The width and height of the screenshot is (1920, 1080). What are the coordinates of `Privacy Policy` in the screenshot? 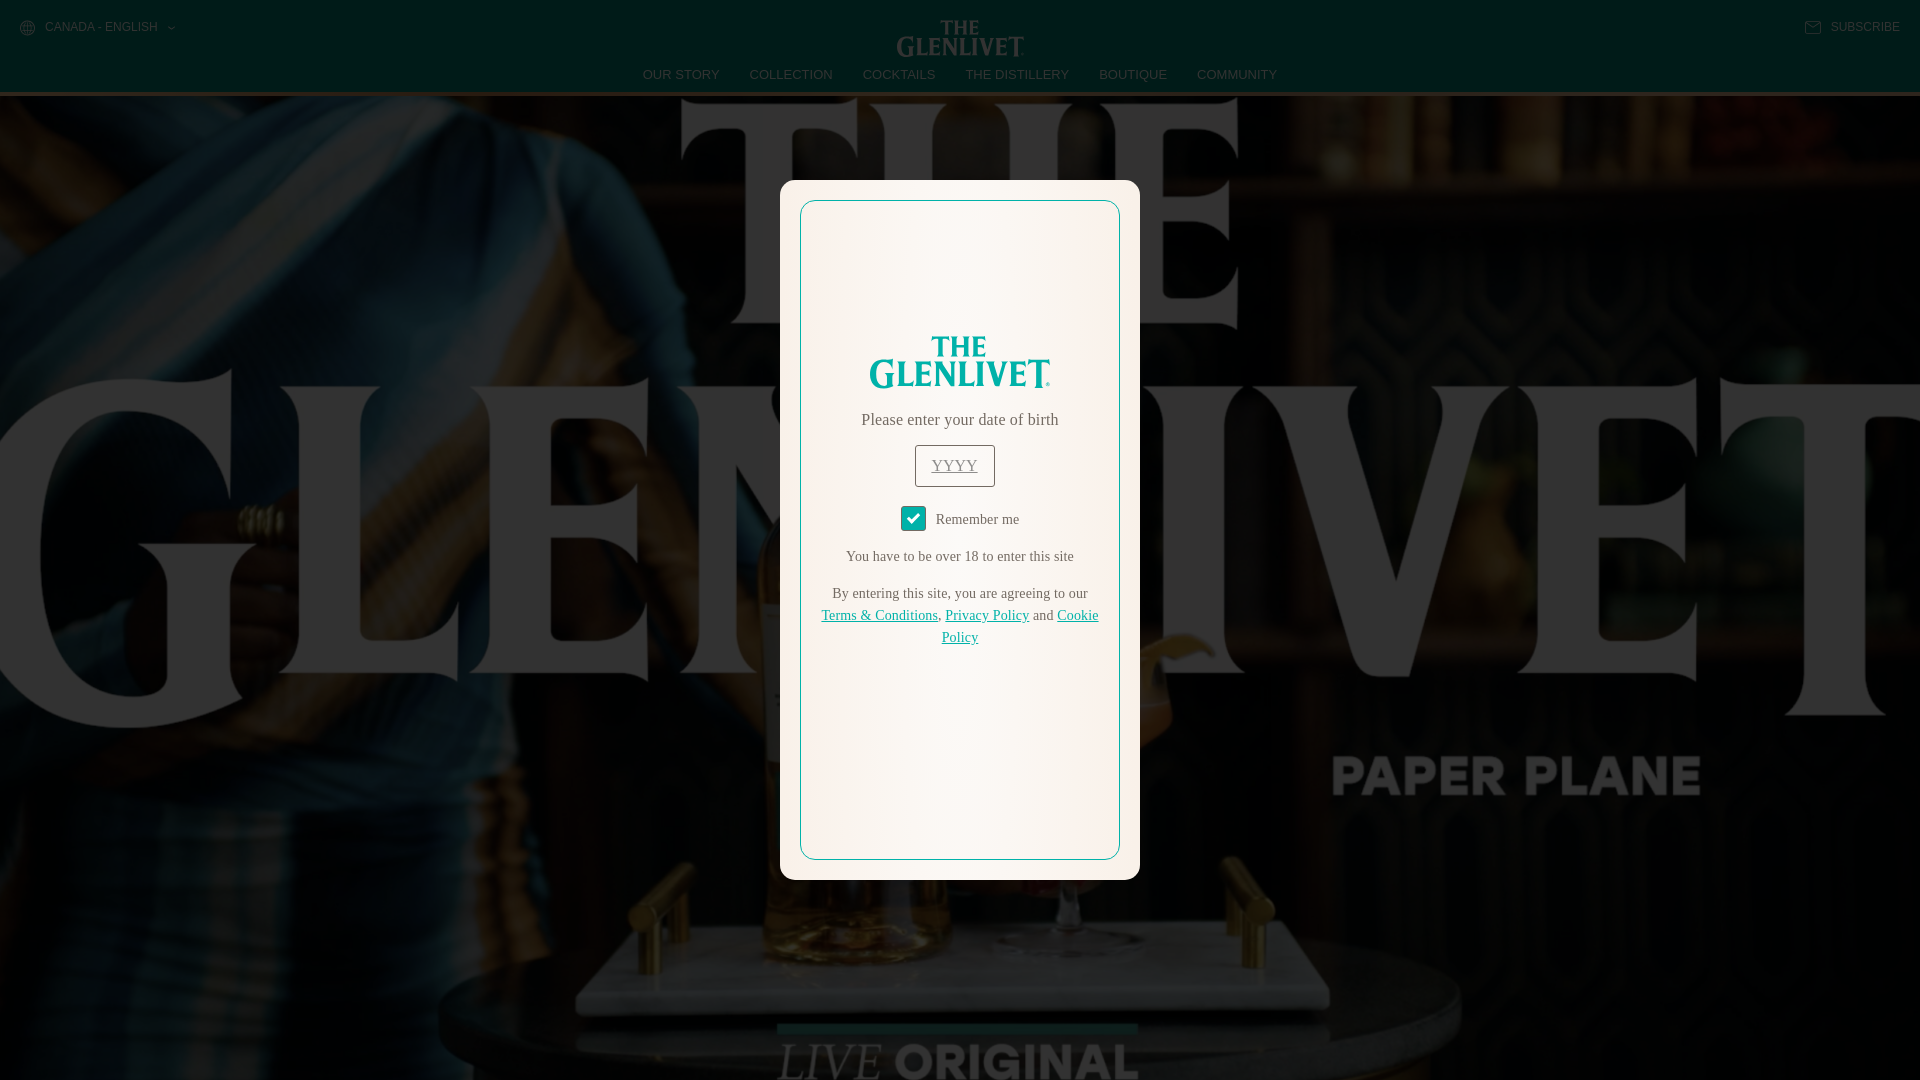 It's located at (986, 616).